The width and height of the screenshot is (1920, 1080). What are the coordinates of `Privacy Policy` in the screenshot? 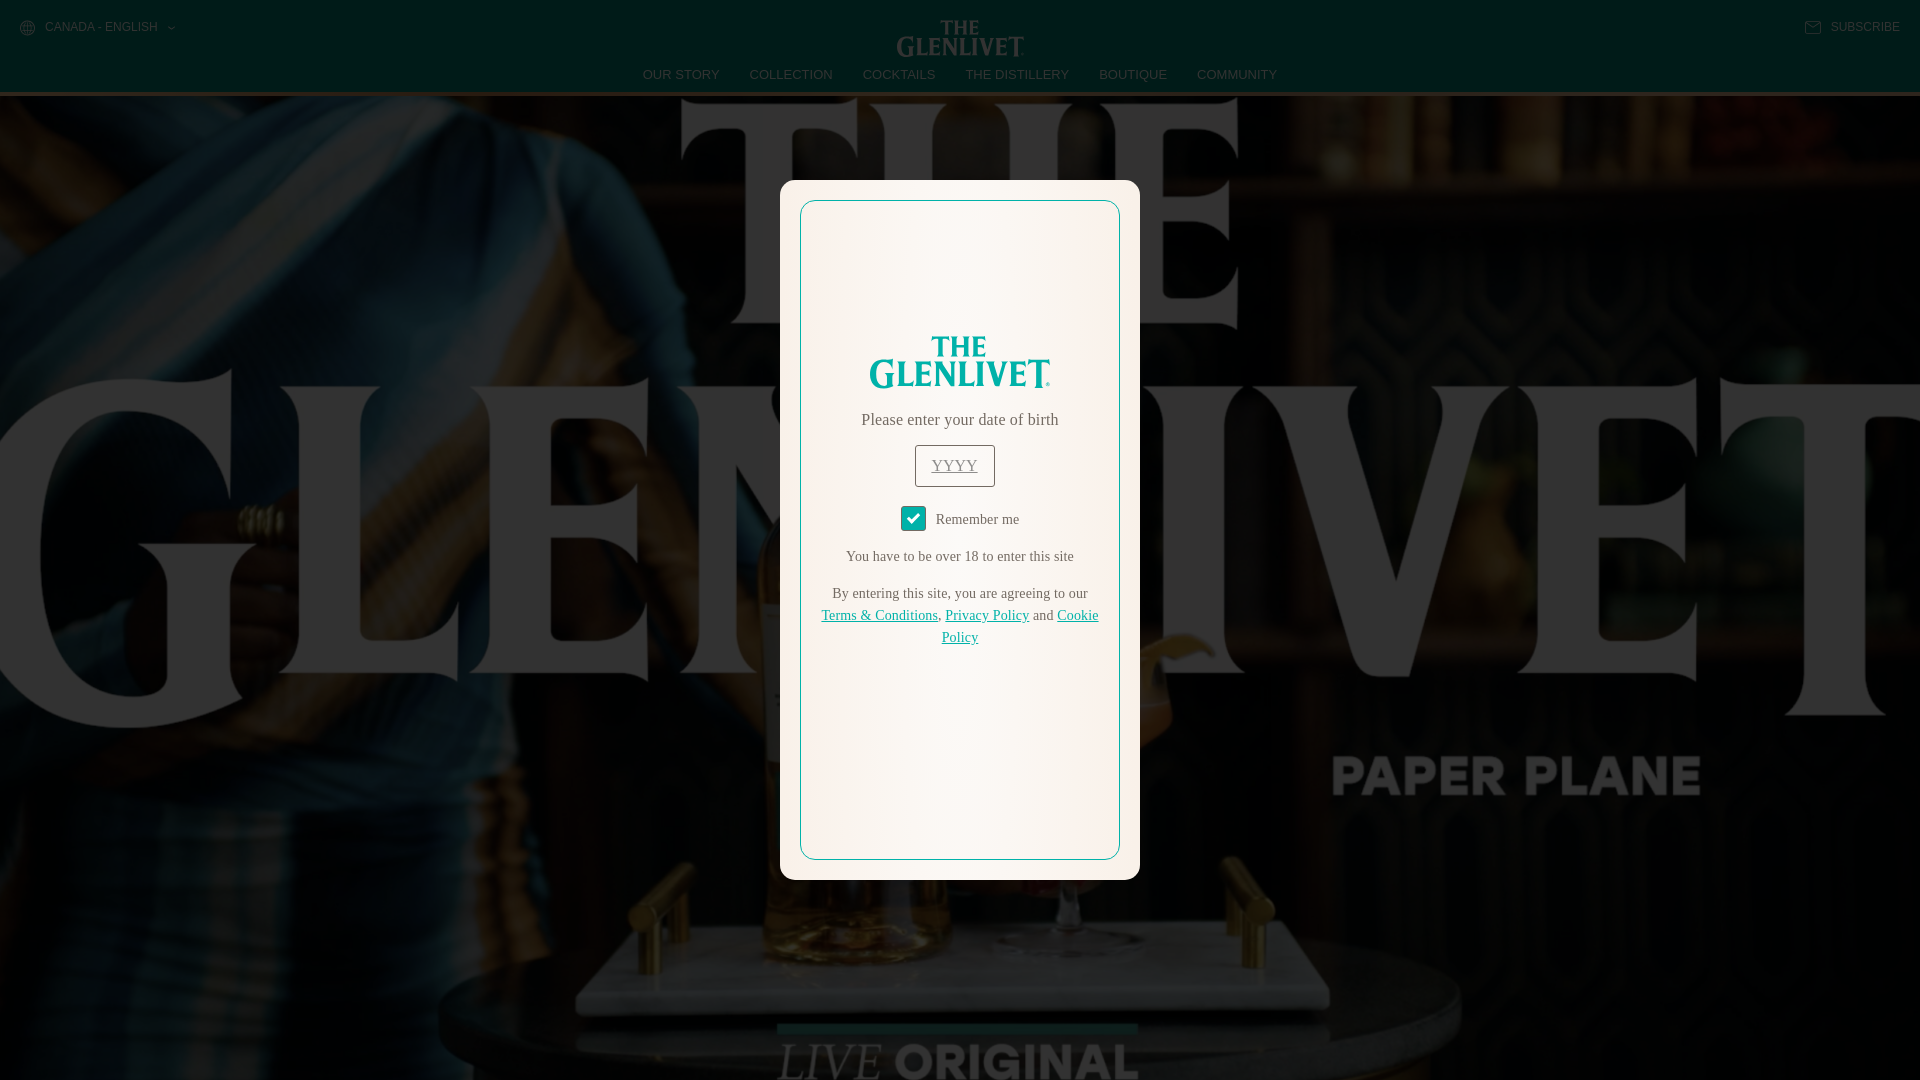 It's located at (986, 616).